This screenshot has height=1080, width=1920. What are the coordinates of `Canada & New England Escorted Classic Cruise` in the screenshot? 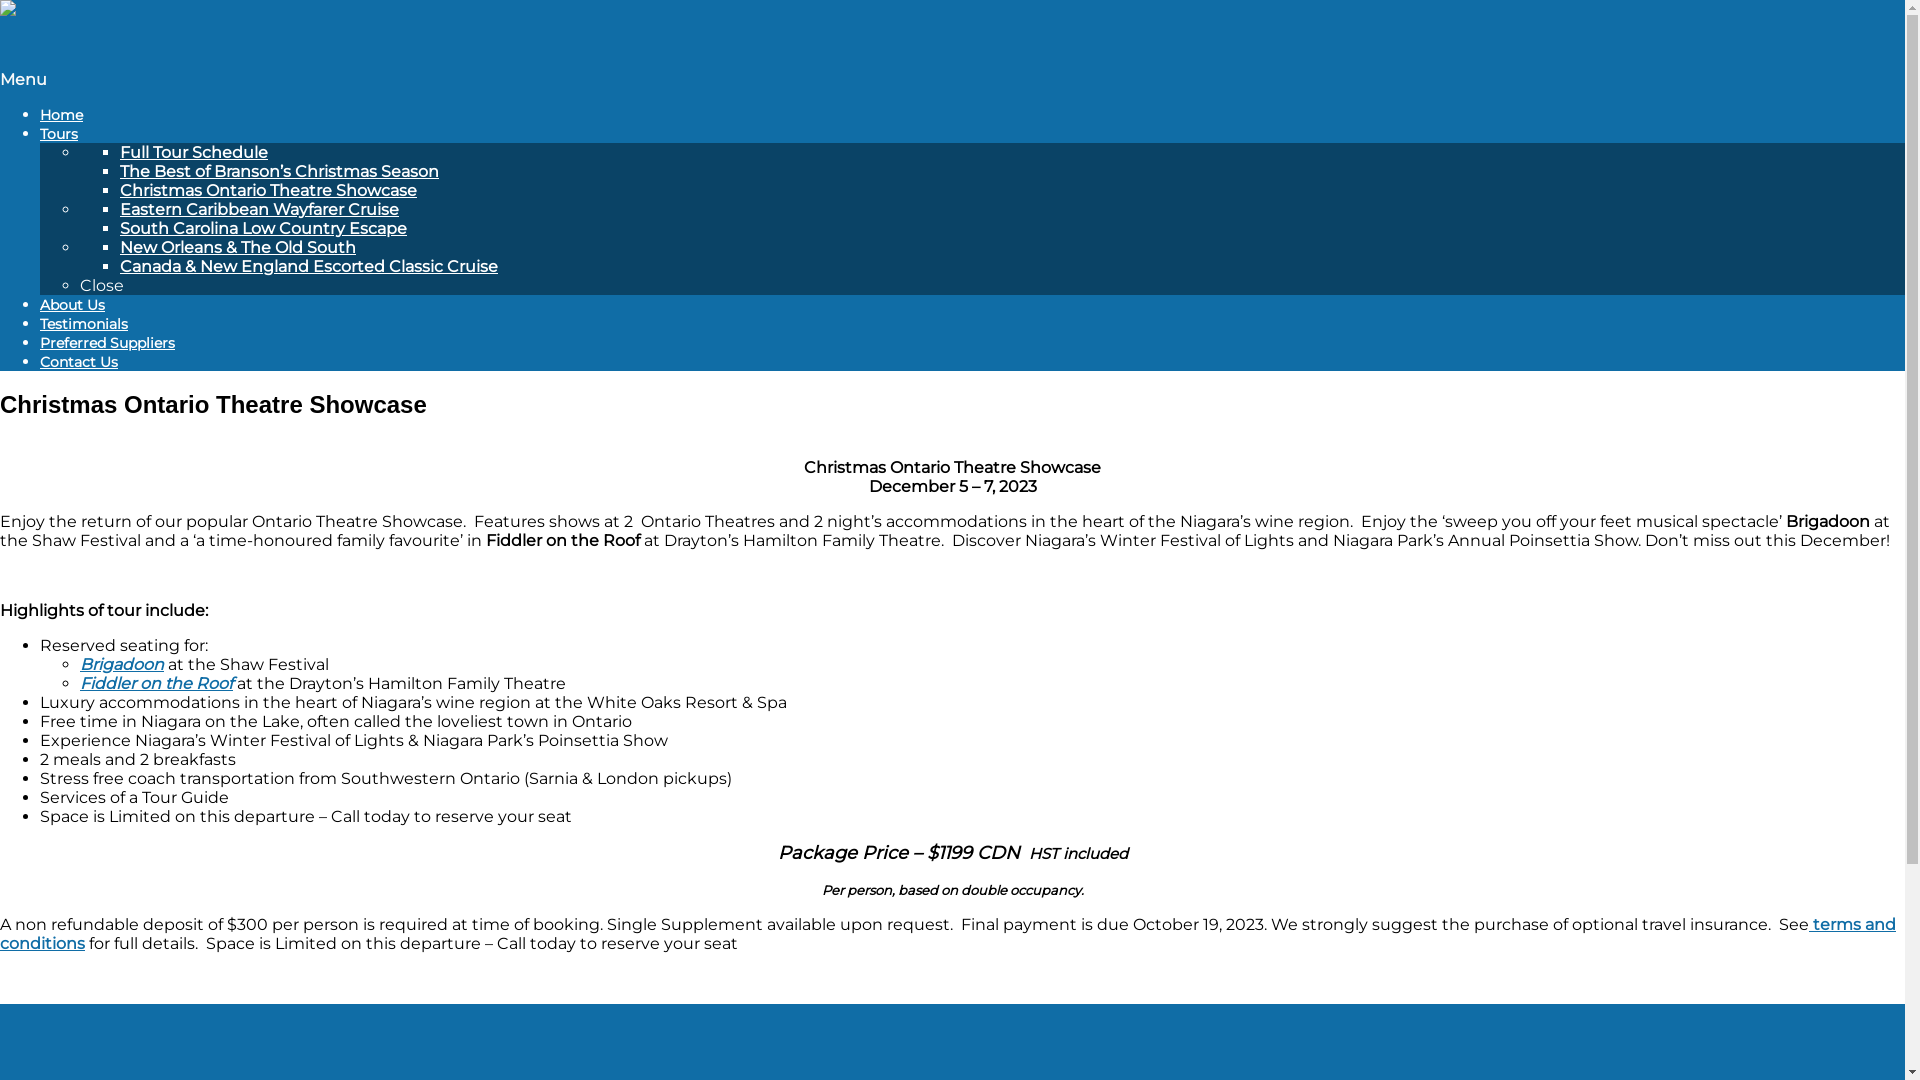 It's located at (309, 266).